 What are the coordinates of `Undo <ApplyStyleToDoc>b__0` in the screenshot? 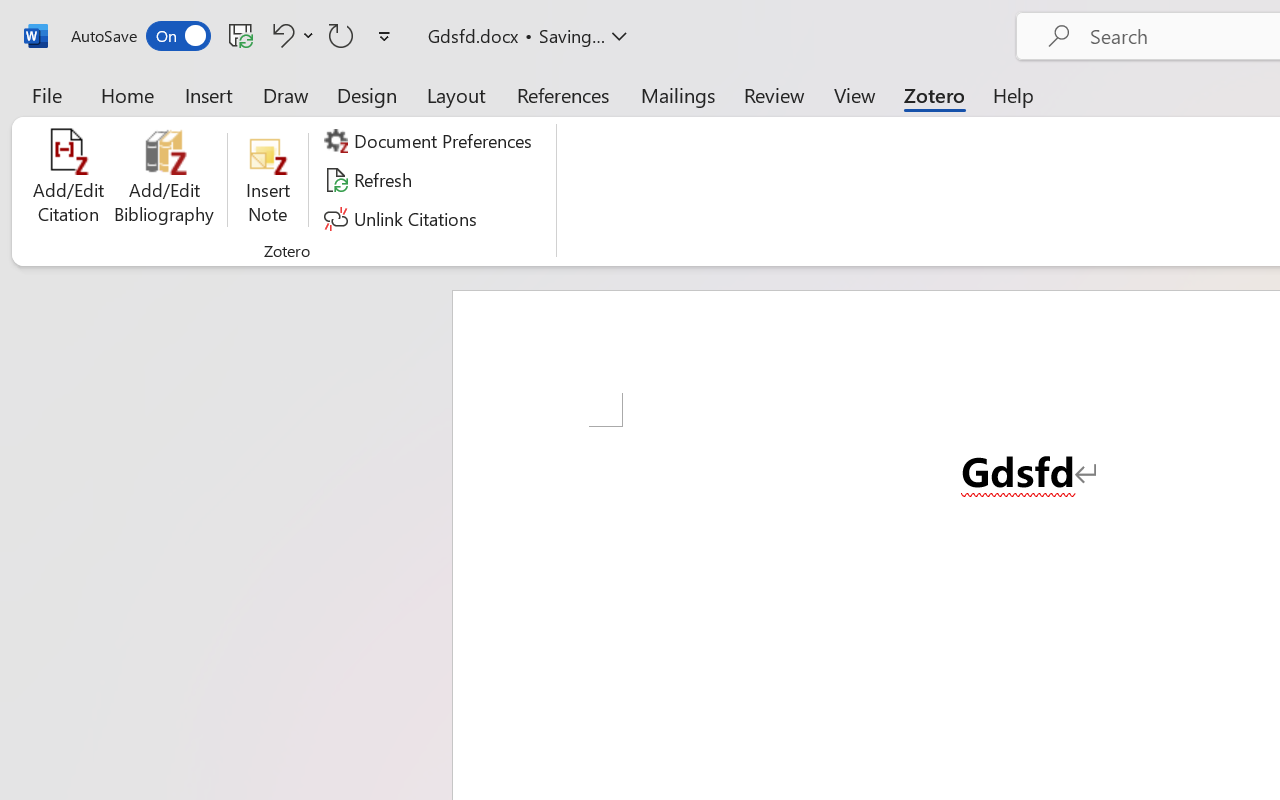 It's located at (290, 35).